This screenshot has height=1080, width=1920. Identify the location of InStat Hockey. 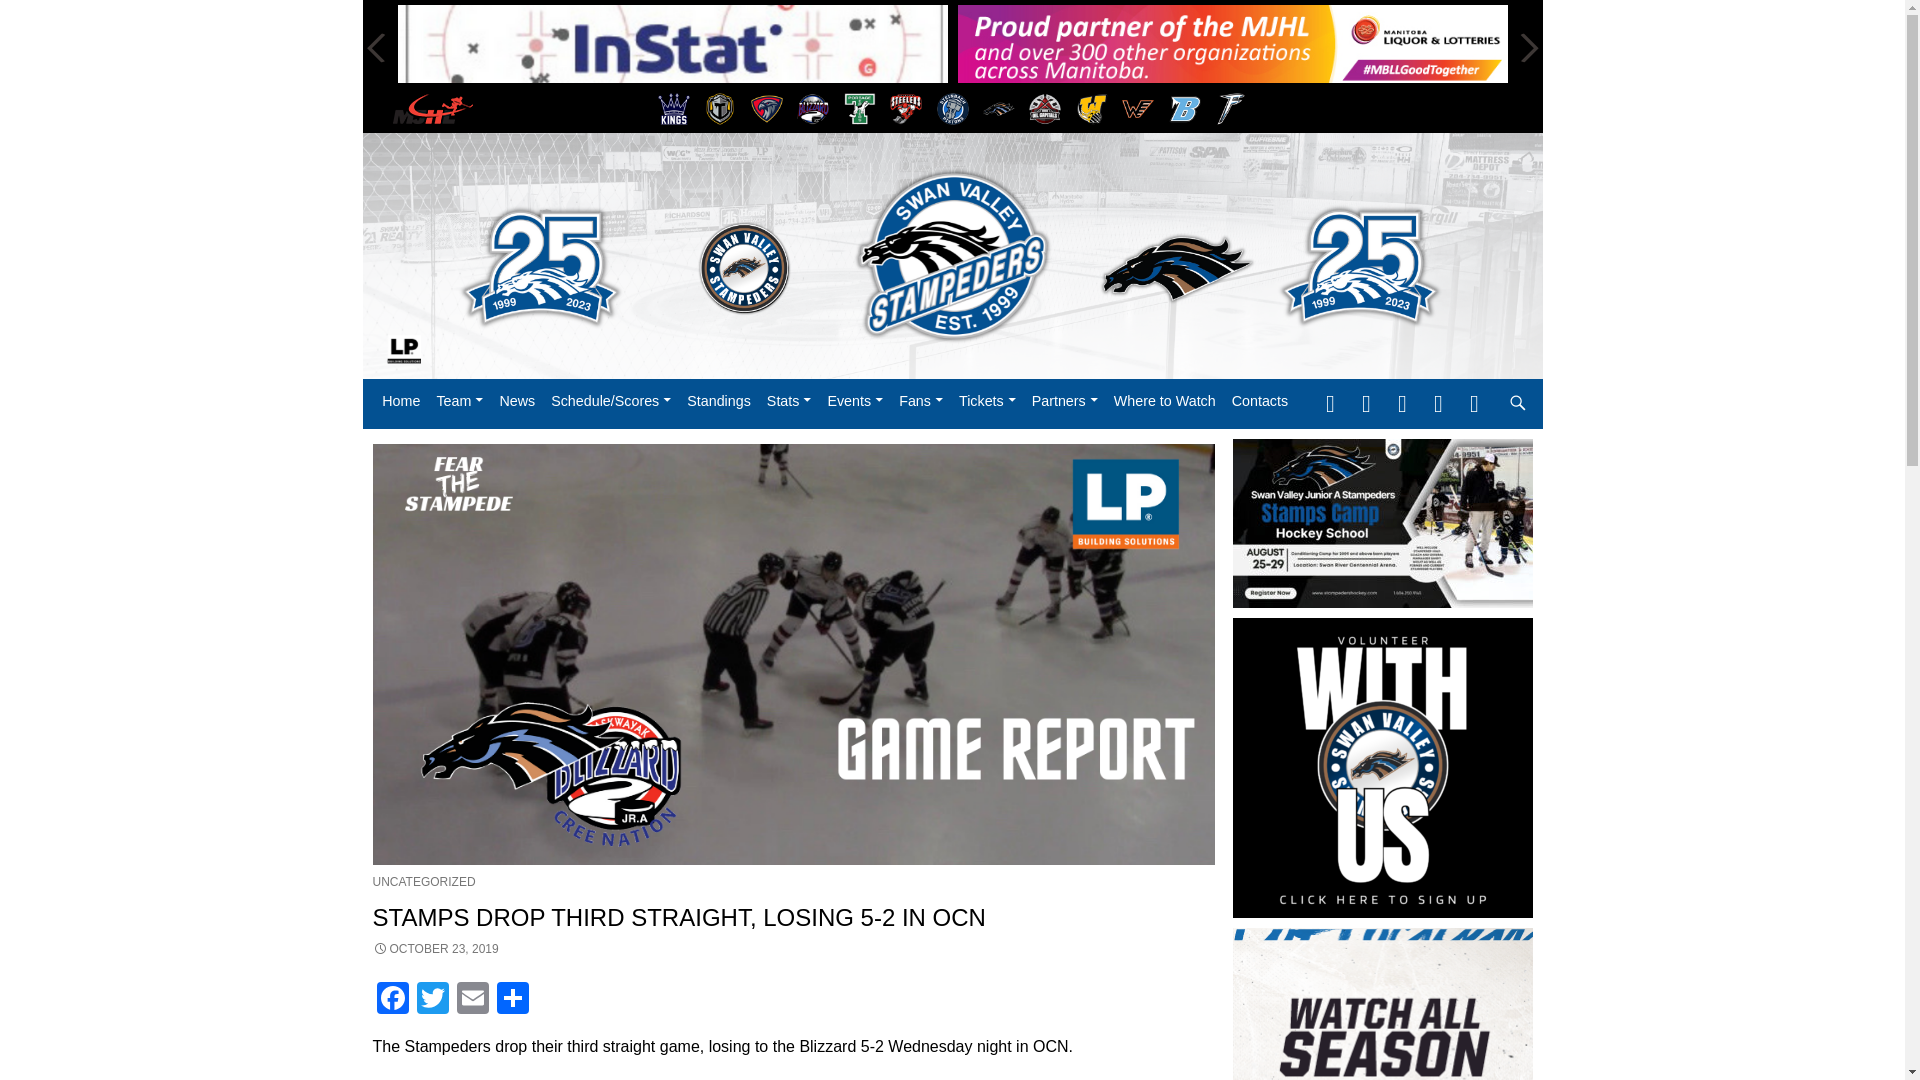
(672, 48).